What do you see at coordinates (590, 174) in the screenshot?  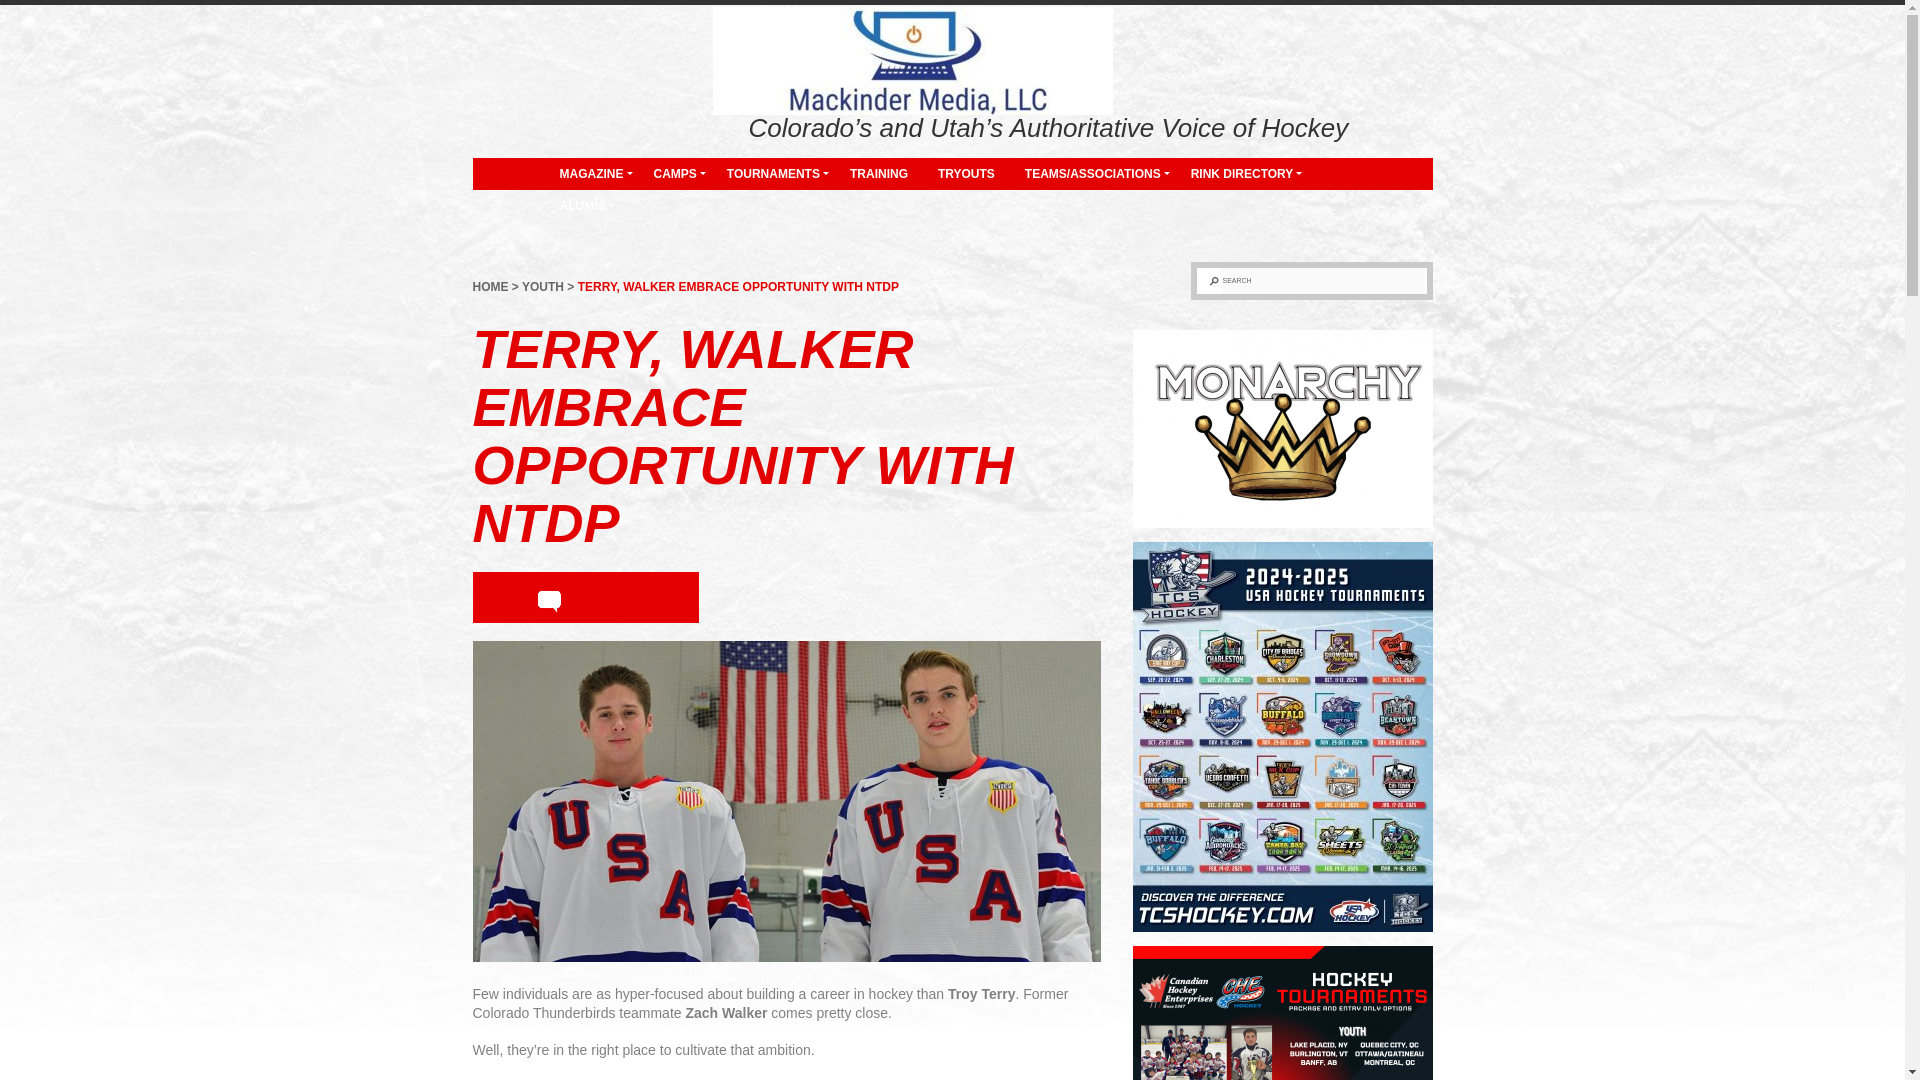 I see `MAGAZINE` at bounding box center [590, 174].